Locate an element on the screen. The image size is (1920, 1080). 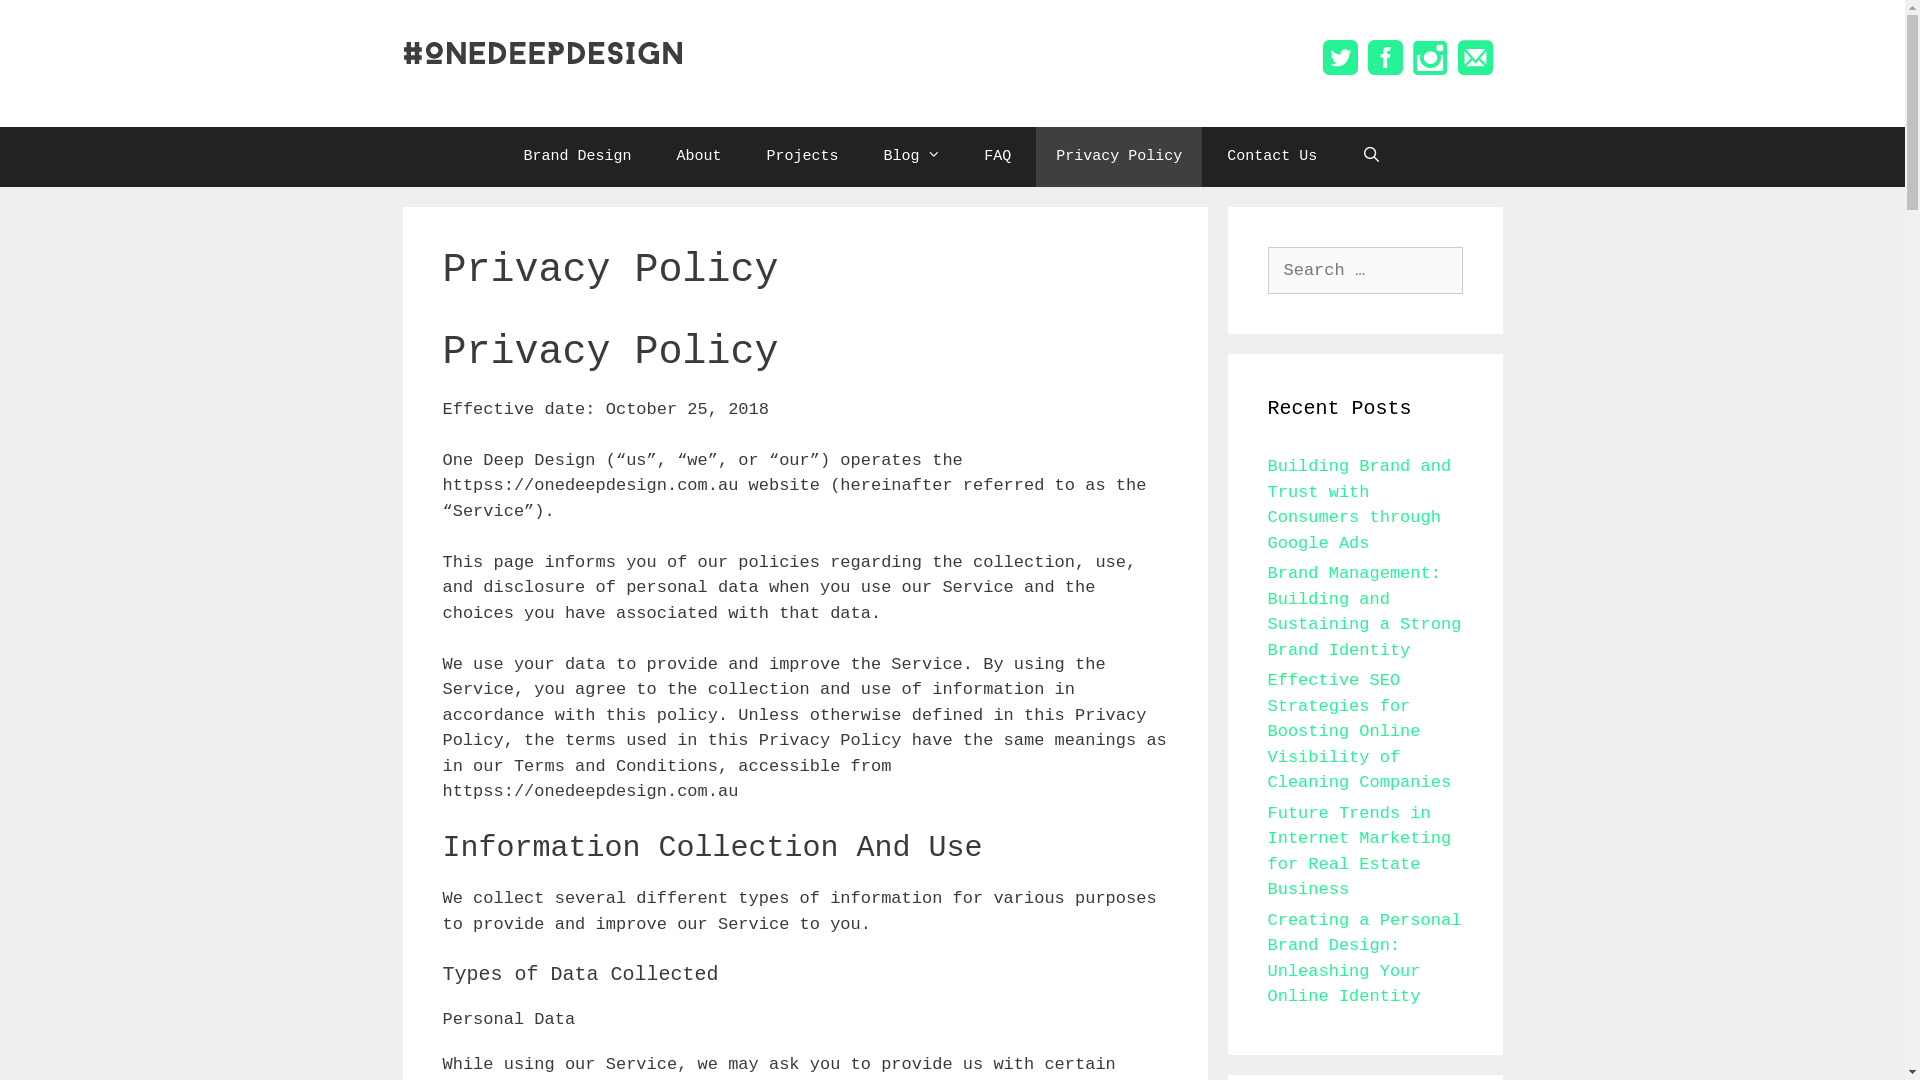
Contact Us is located at coordinates (1272, 156).